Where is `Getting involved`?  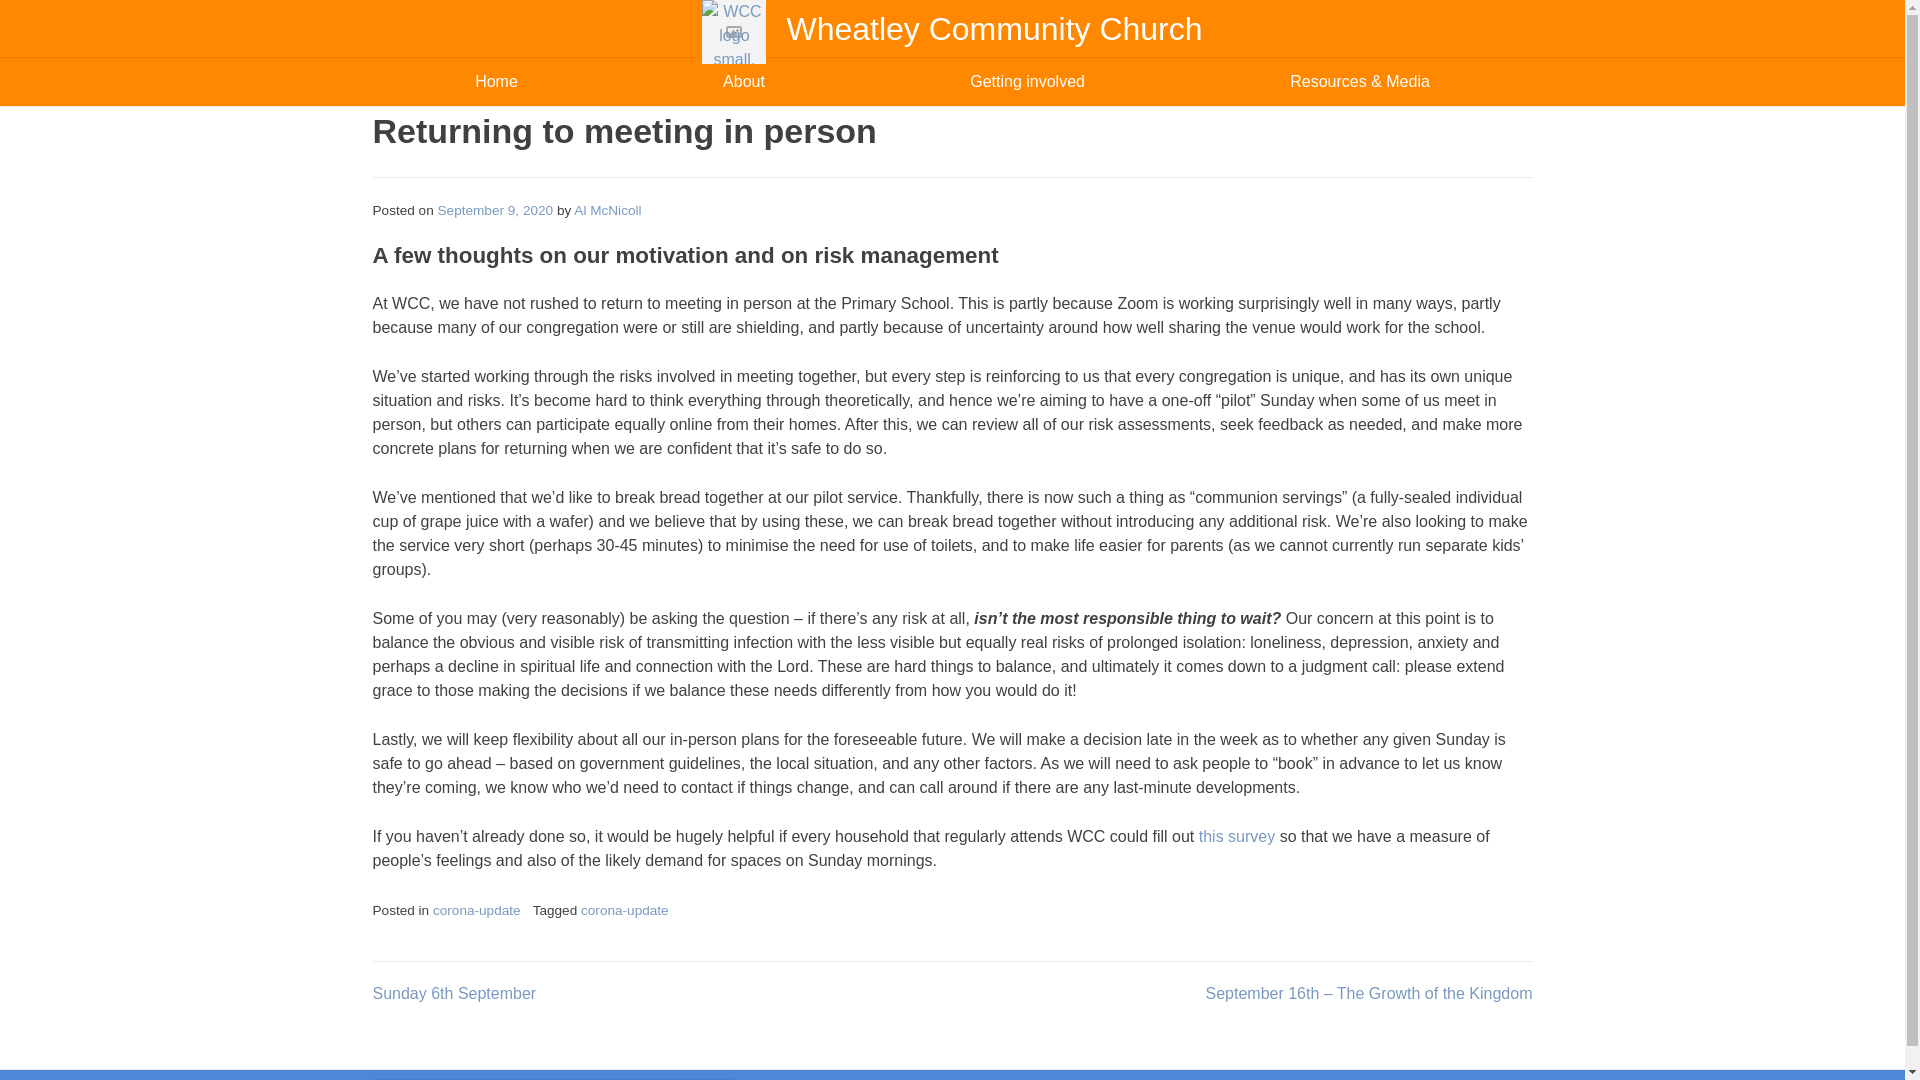
Getting involved is located at coordinates (1028, 82).